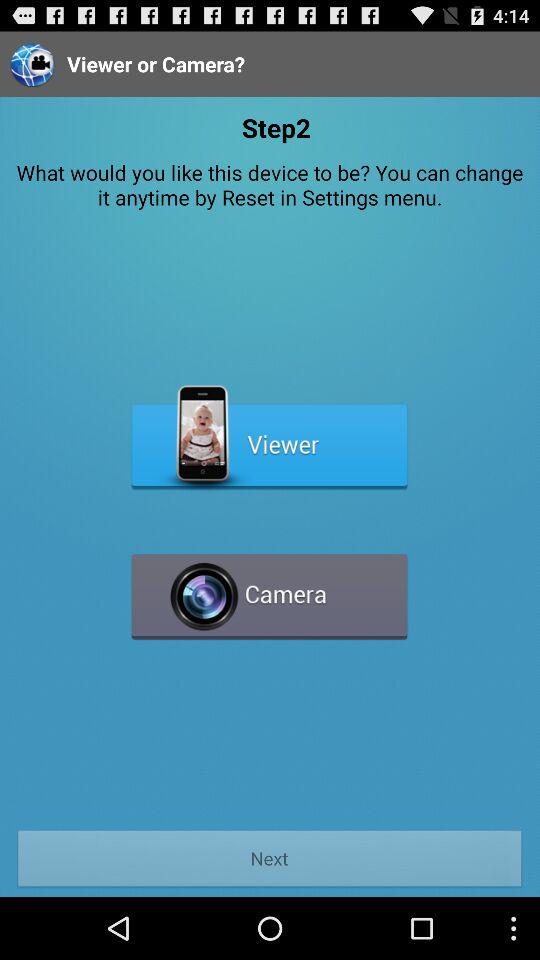  Describe the element at coordinates (270, 438) in the screenshot. I see `open viewer` at that location.